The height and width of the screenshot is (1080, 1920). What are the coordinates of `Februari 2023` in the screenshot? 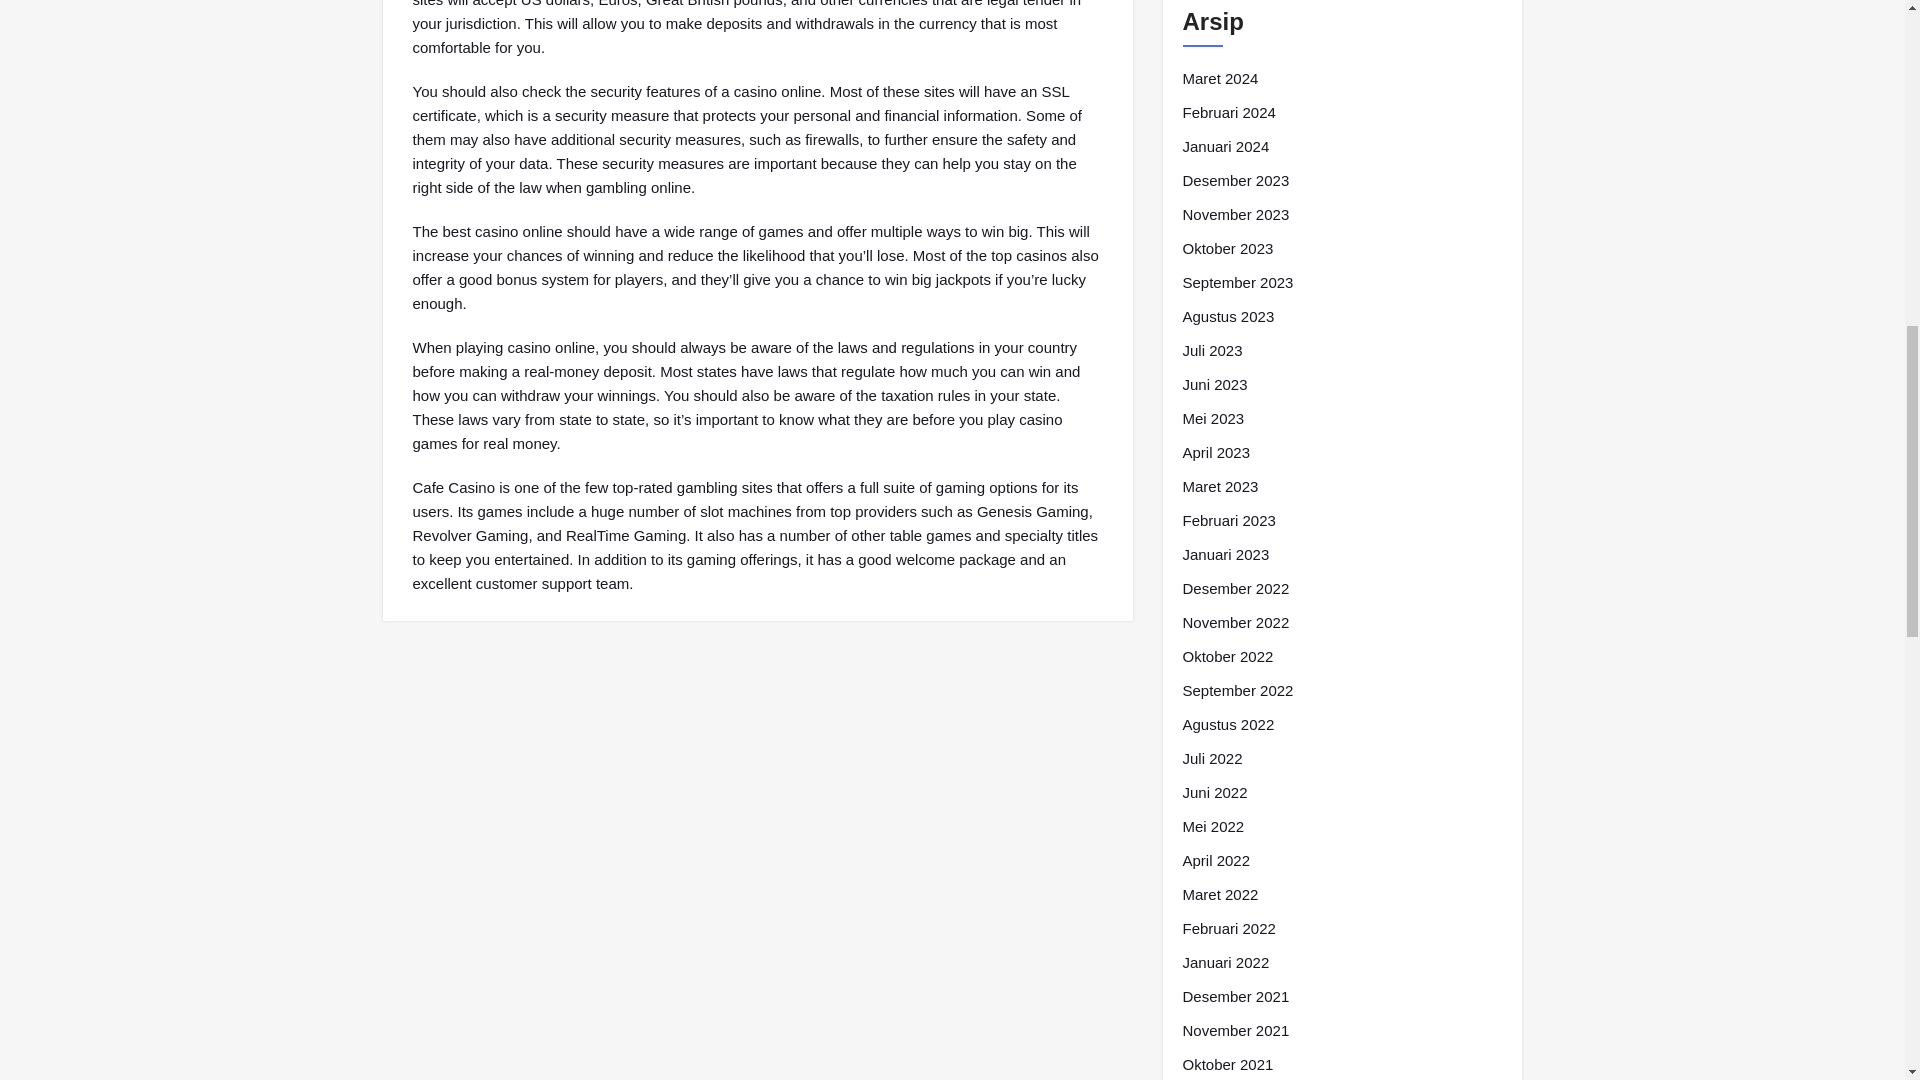 It's located at (1228, 520).